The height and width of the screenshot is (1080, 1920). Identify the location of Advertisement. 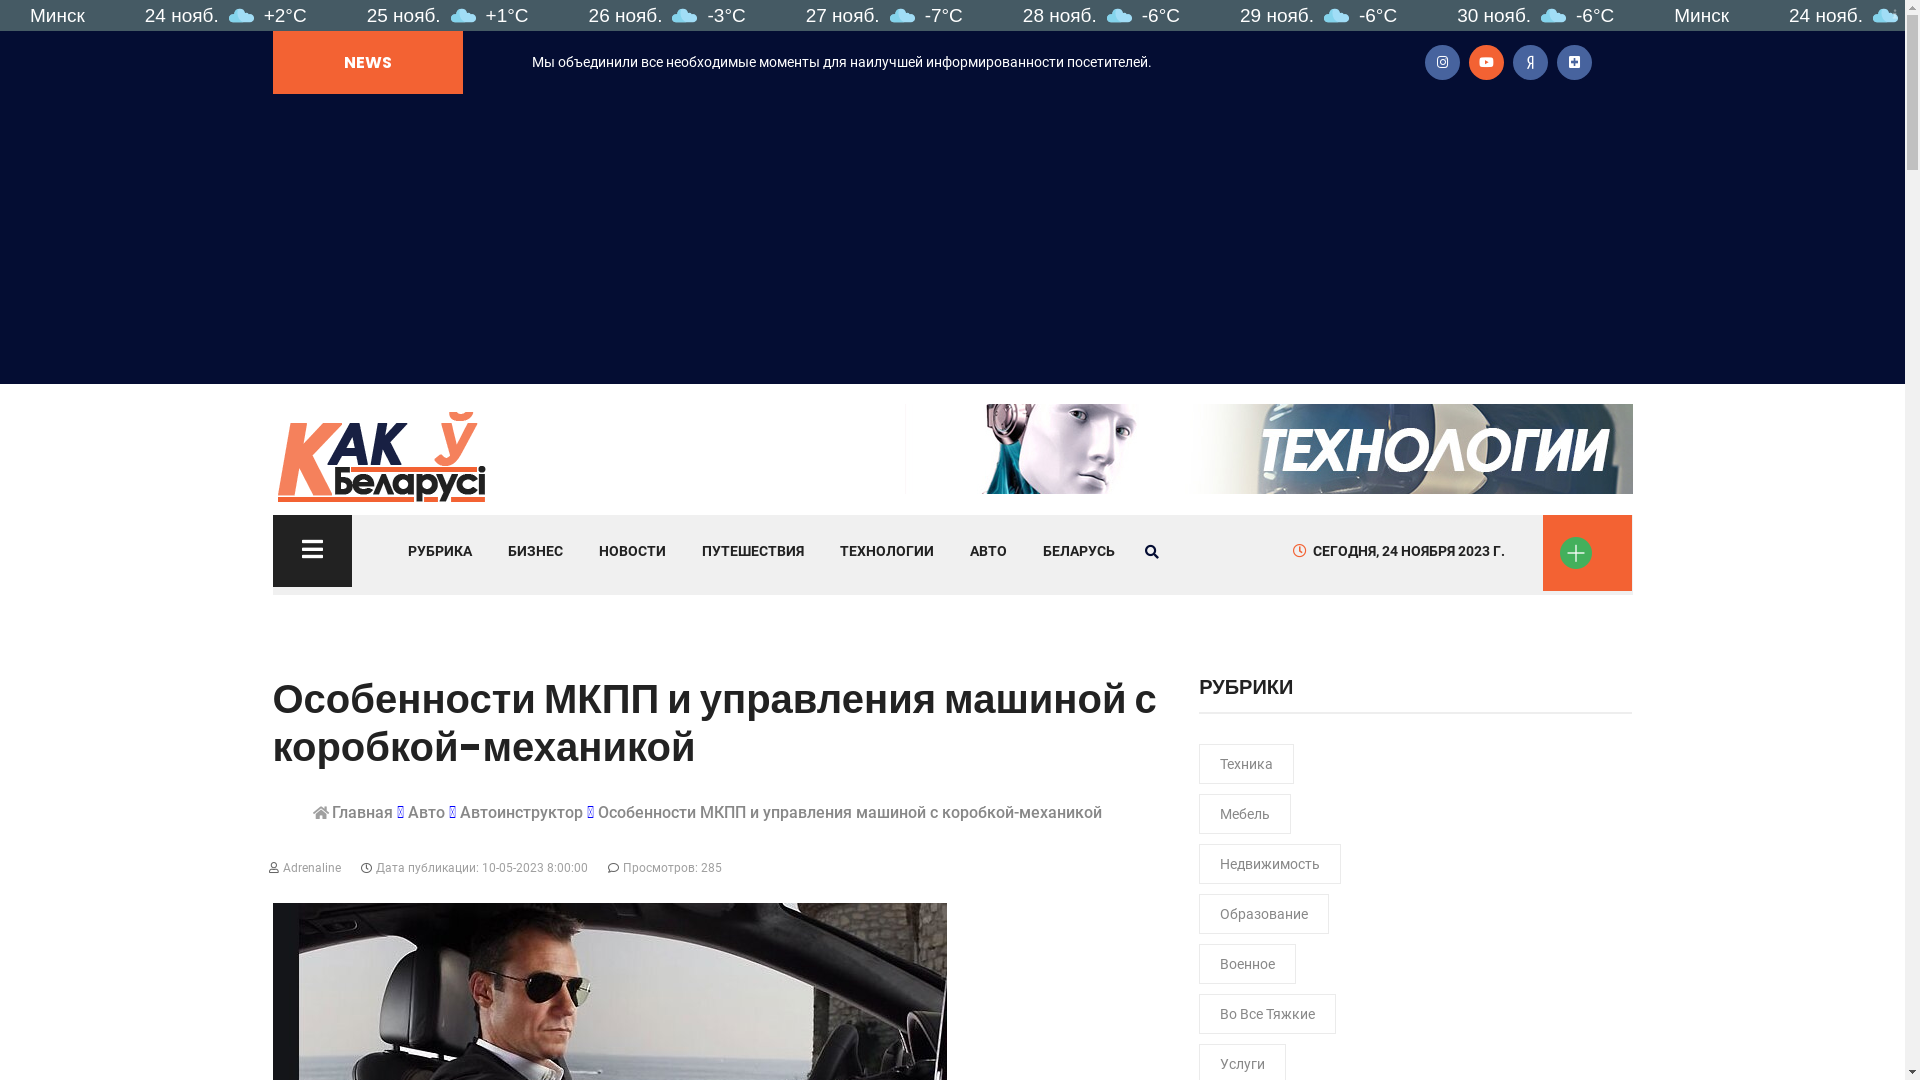
(952, 244).